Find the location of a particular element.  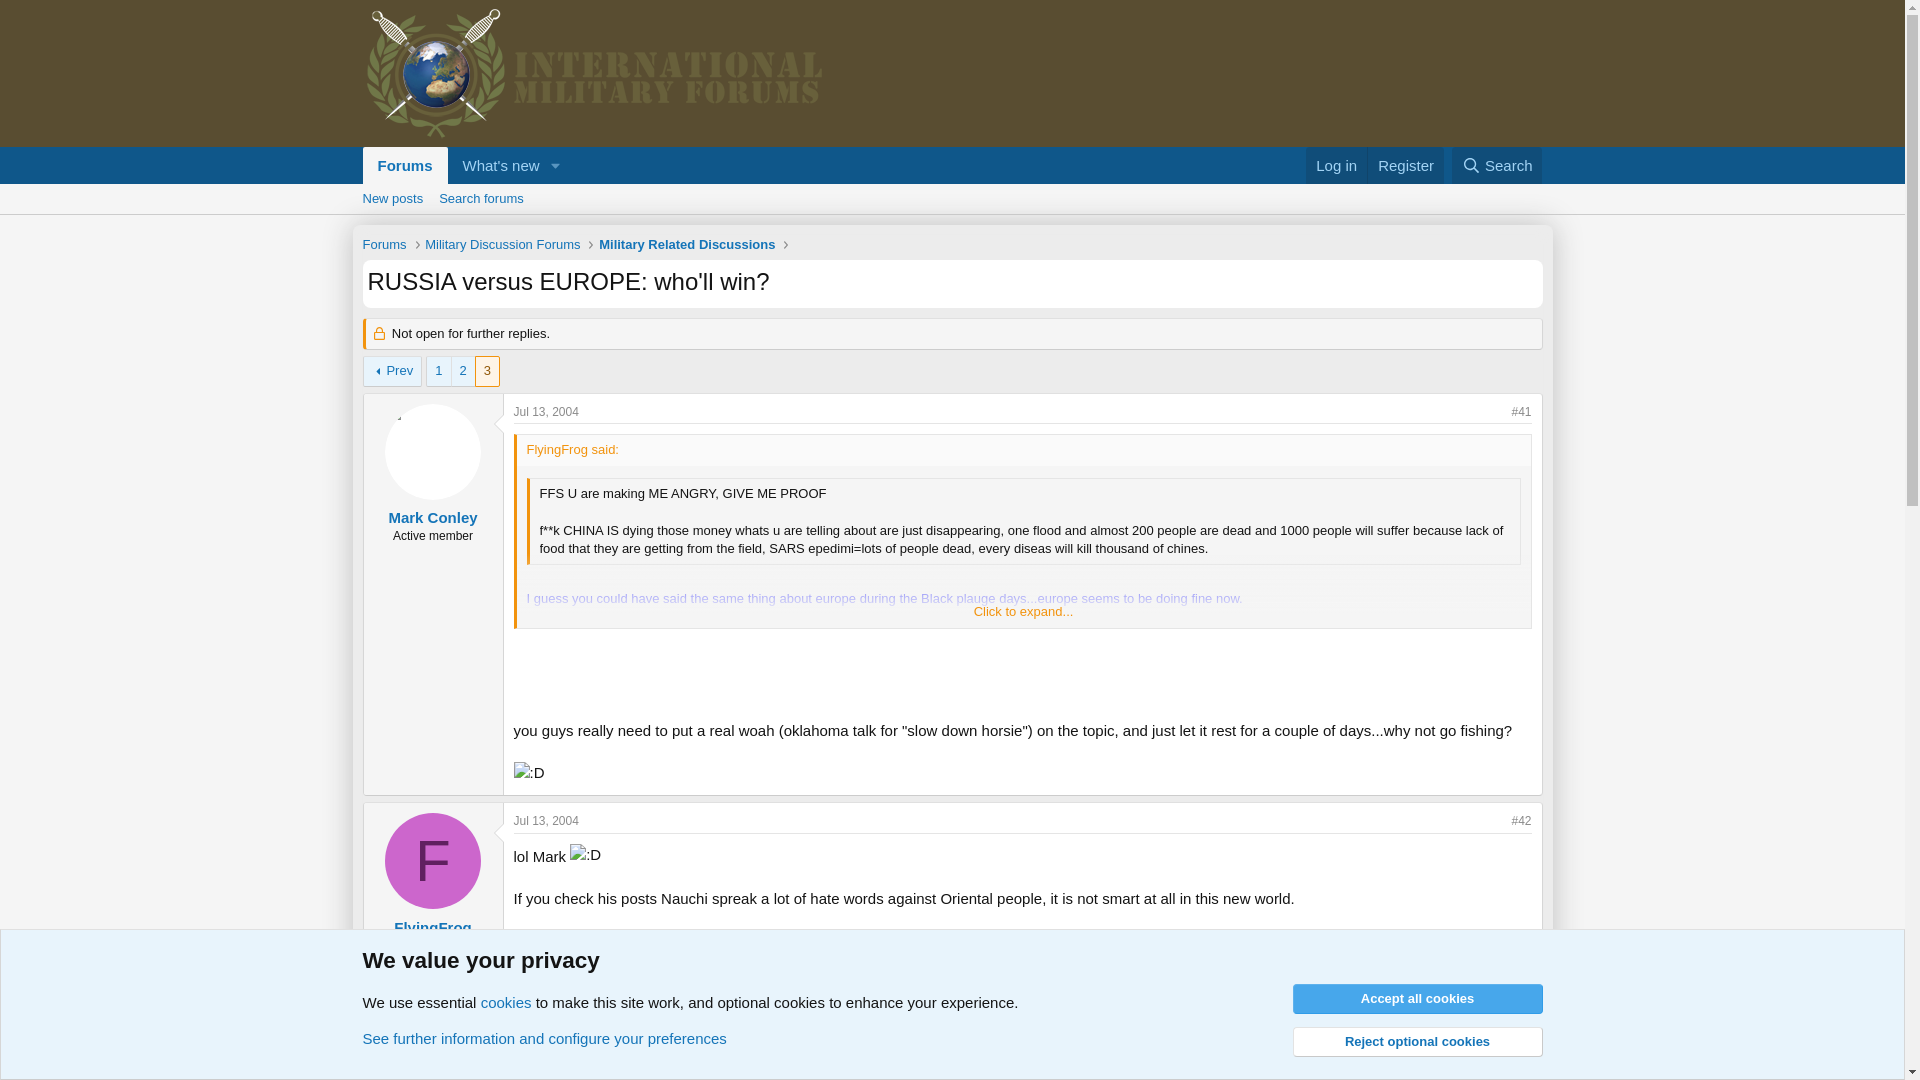

Big grin    :D is located at coordinates (465, 164).